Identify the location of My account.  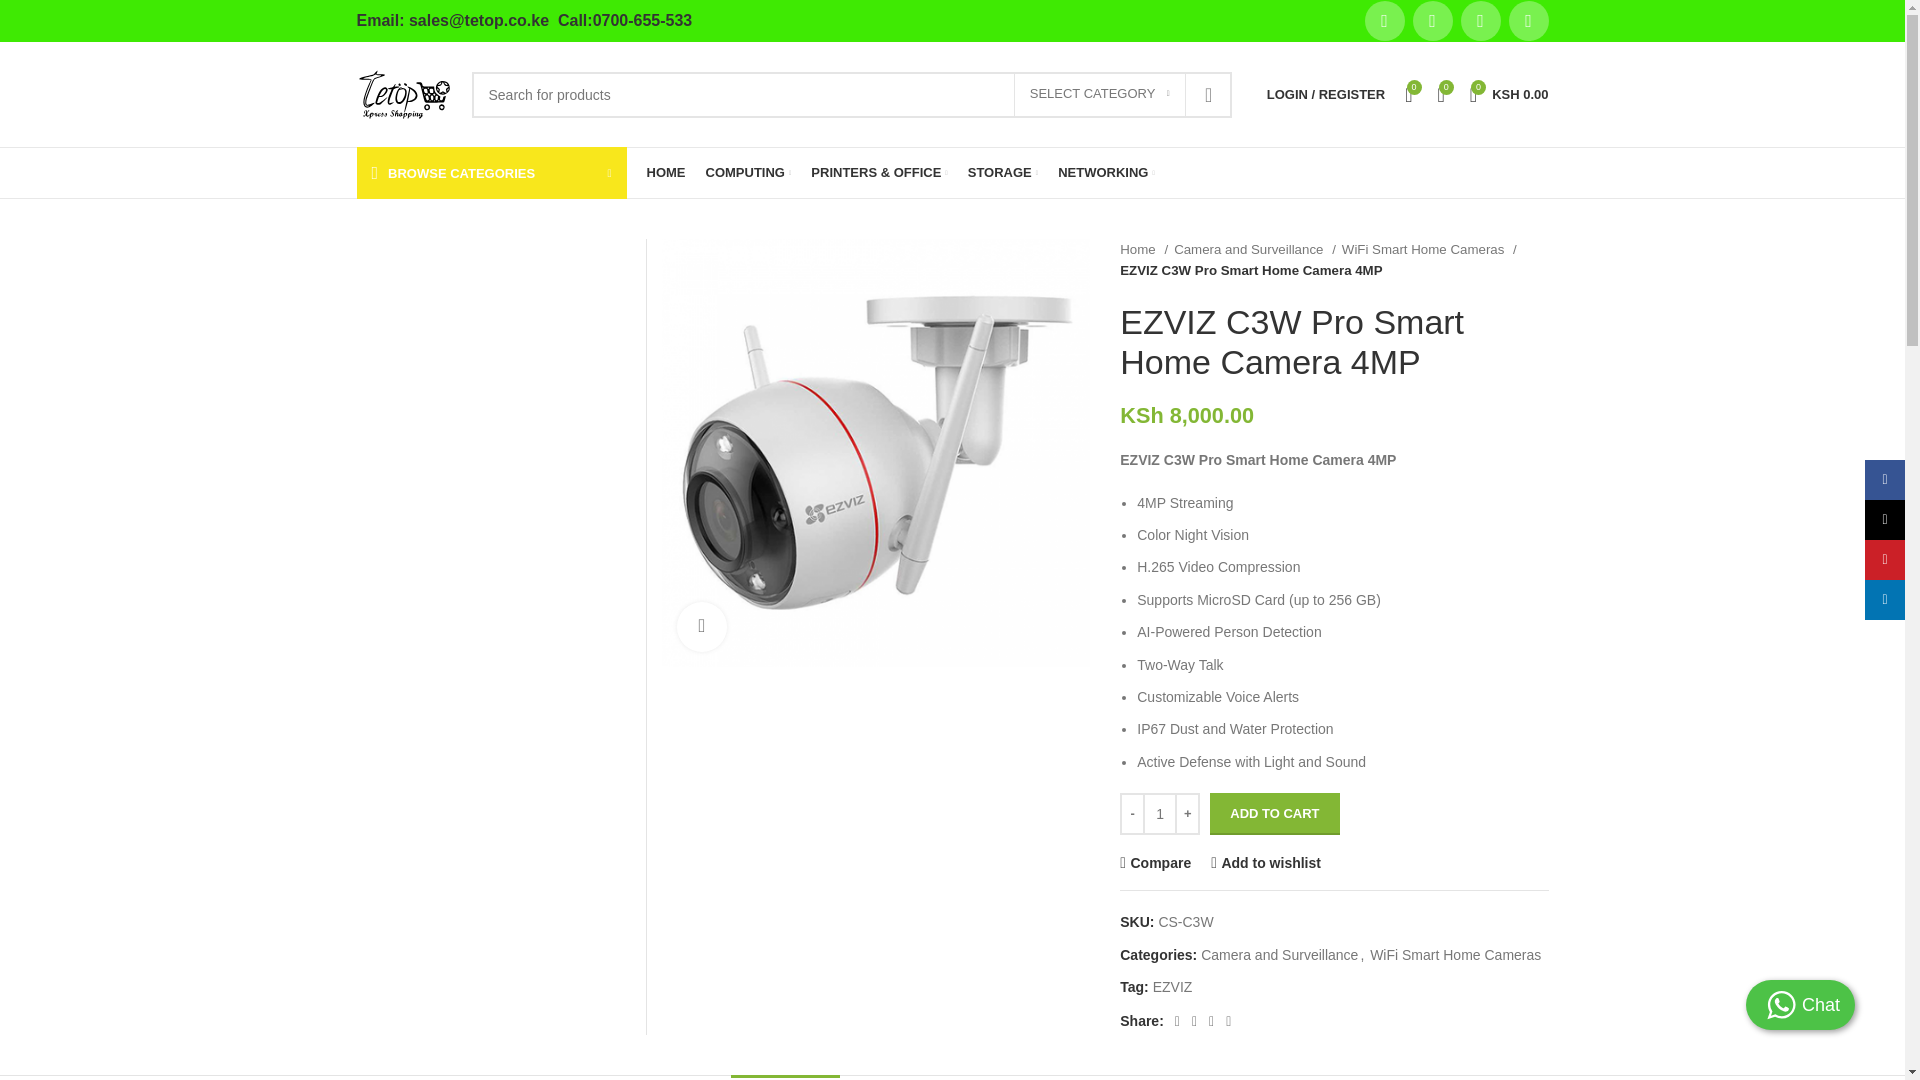
(1326, 94).